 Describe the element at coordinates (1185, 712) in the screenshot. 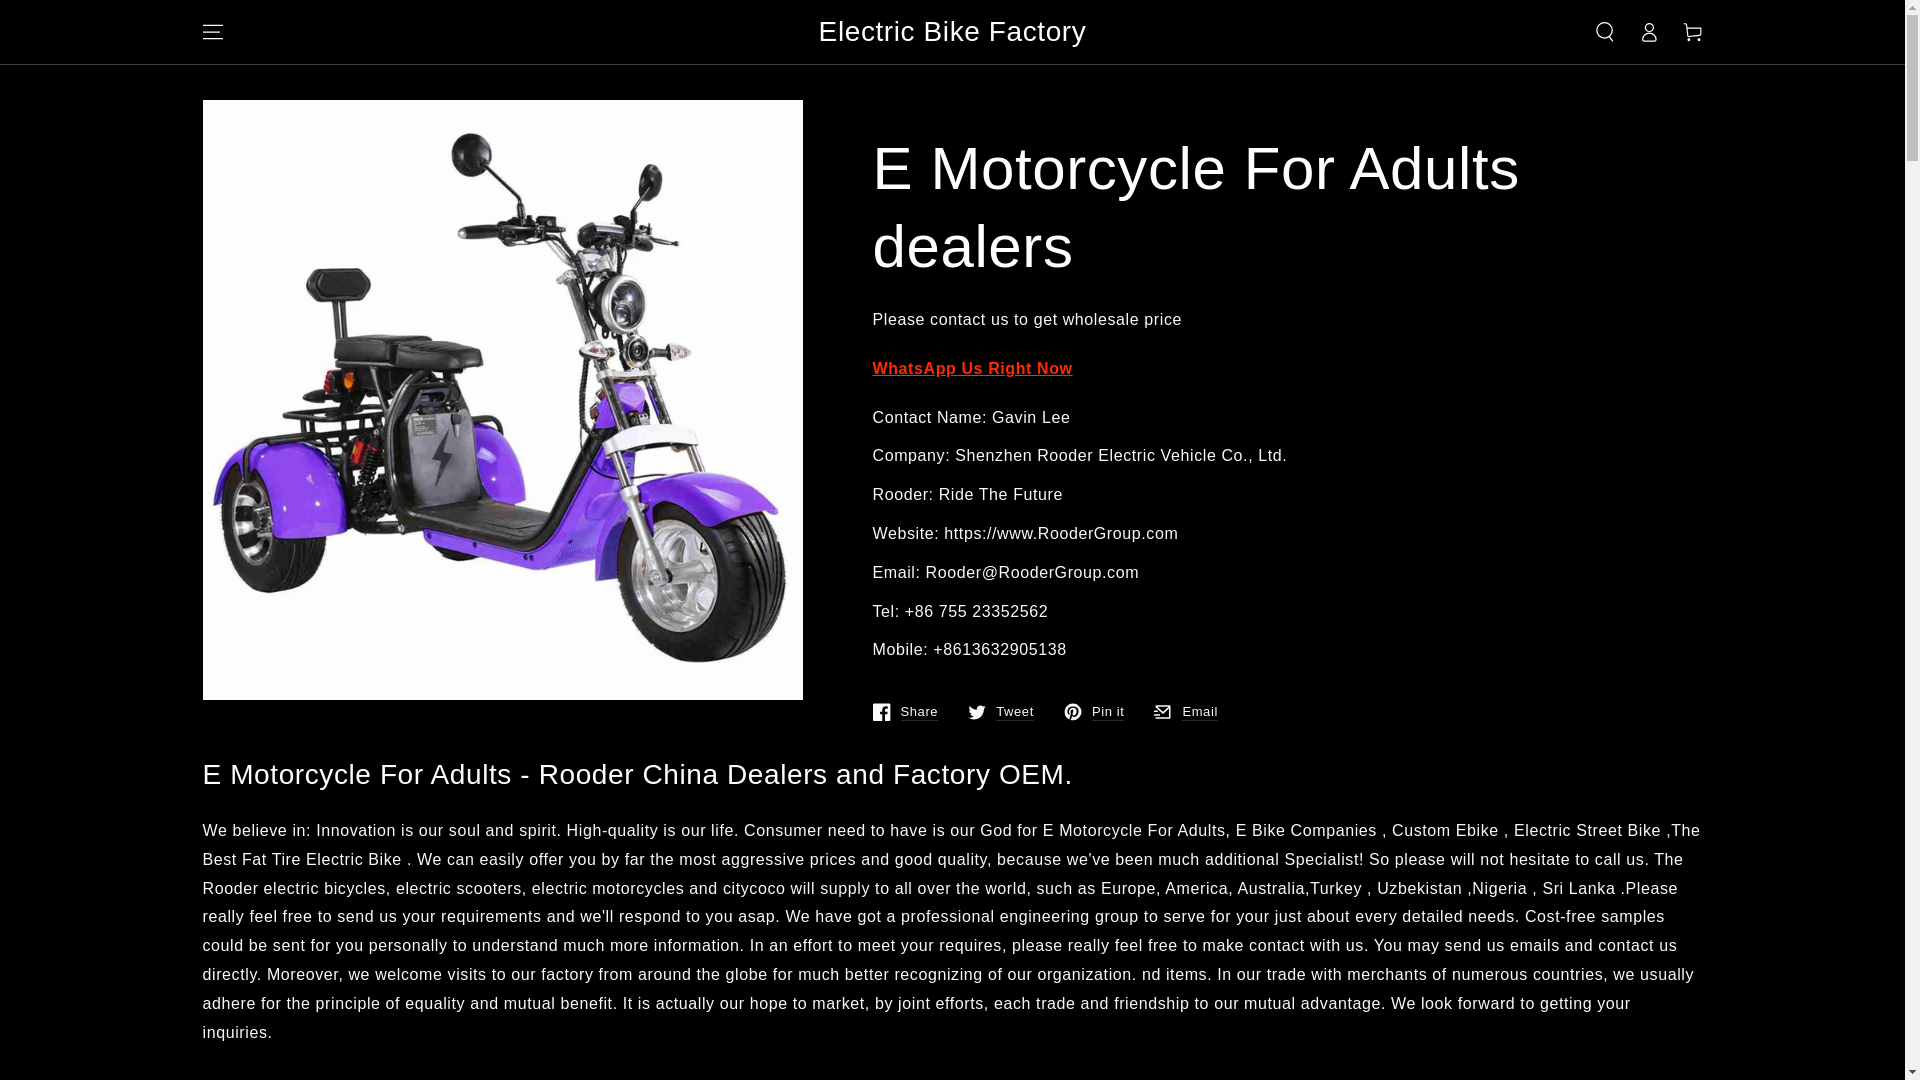

I see `SKIP TO CONTENT` at that location.